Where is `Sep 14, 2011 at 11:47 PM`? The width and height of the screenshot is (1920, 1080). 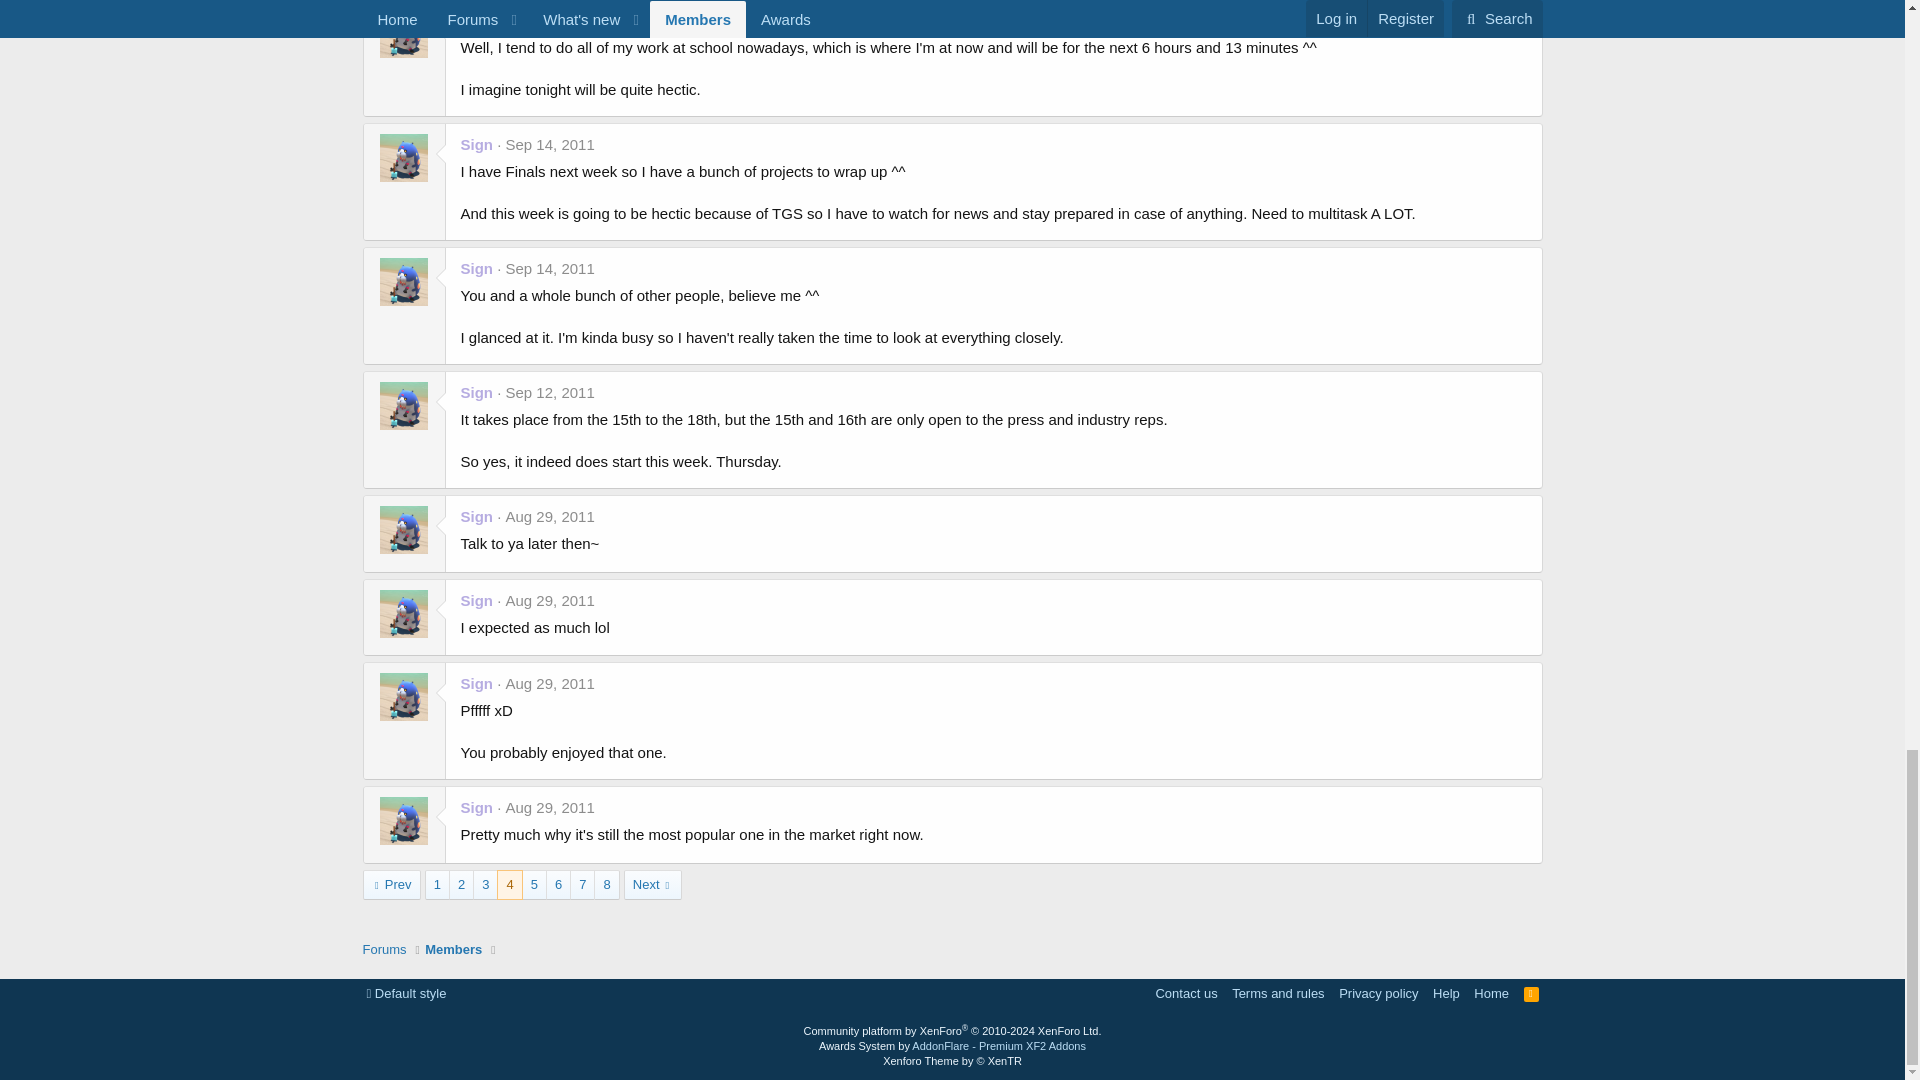
Sep 14, 2011 at 11:47 PM is located at coordinates (550, 20).